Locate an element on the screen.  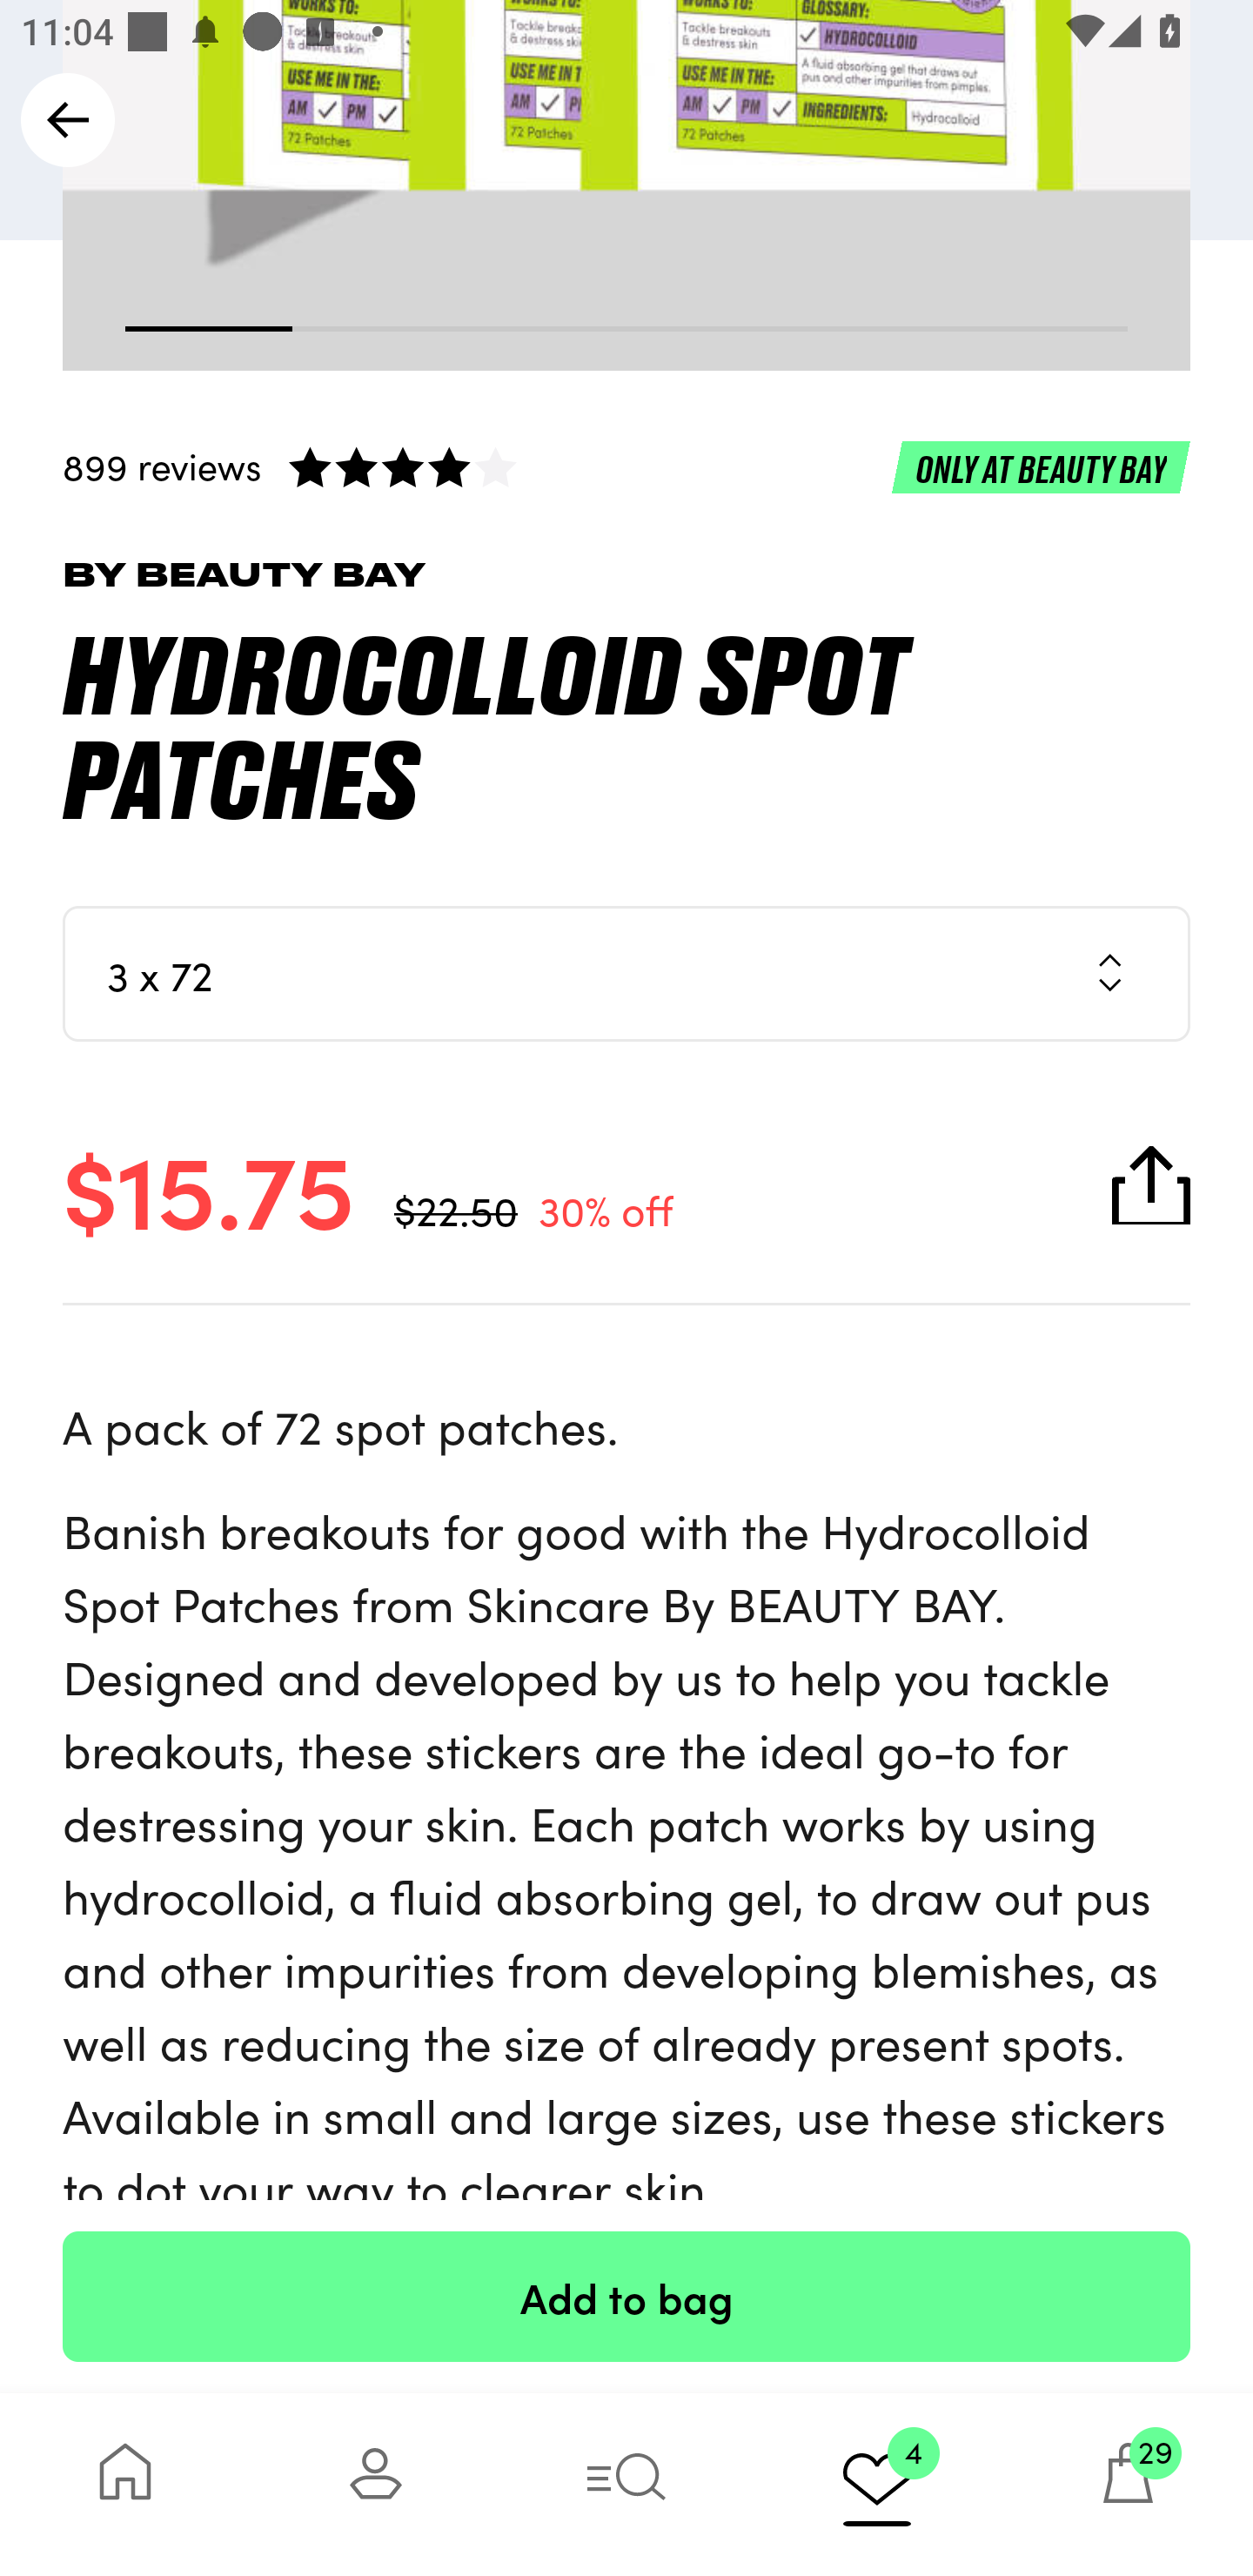
899 reviews is located at coordinates (626, 466).